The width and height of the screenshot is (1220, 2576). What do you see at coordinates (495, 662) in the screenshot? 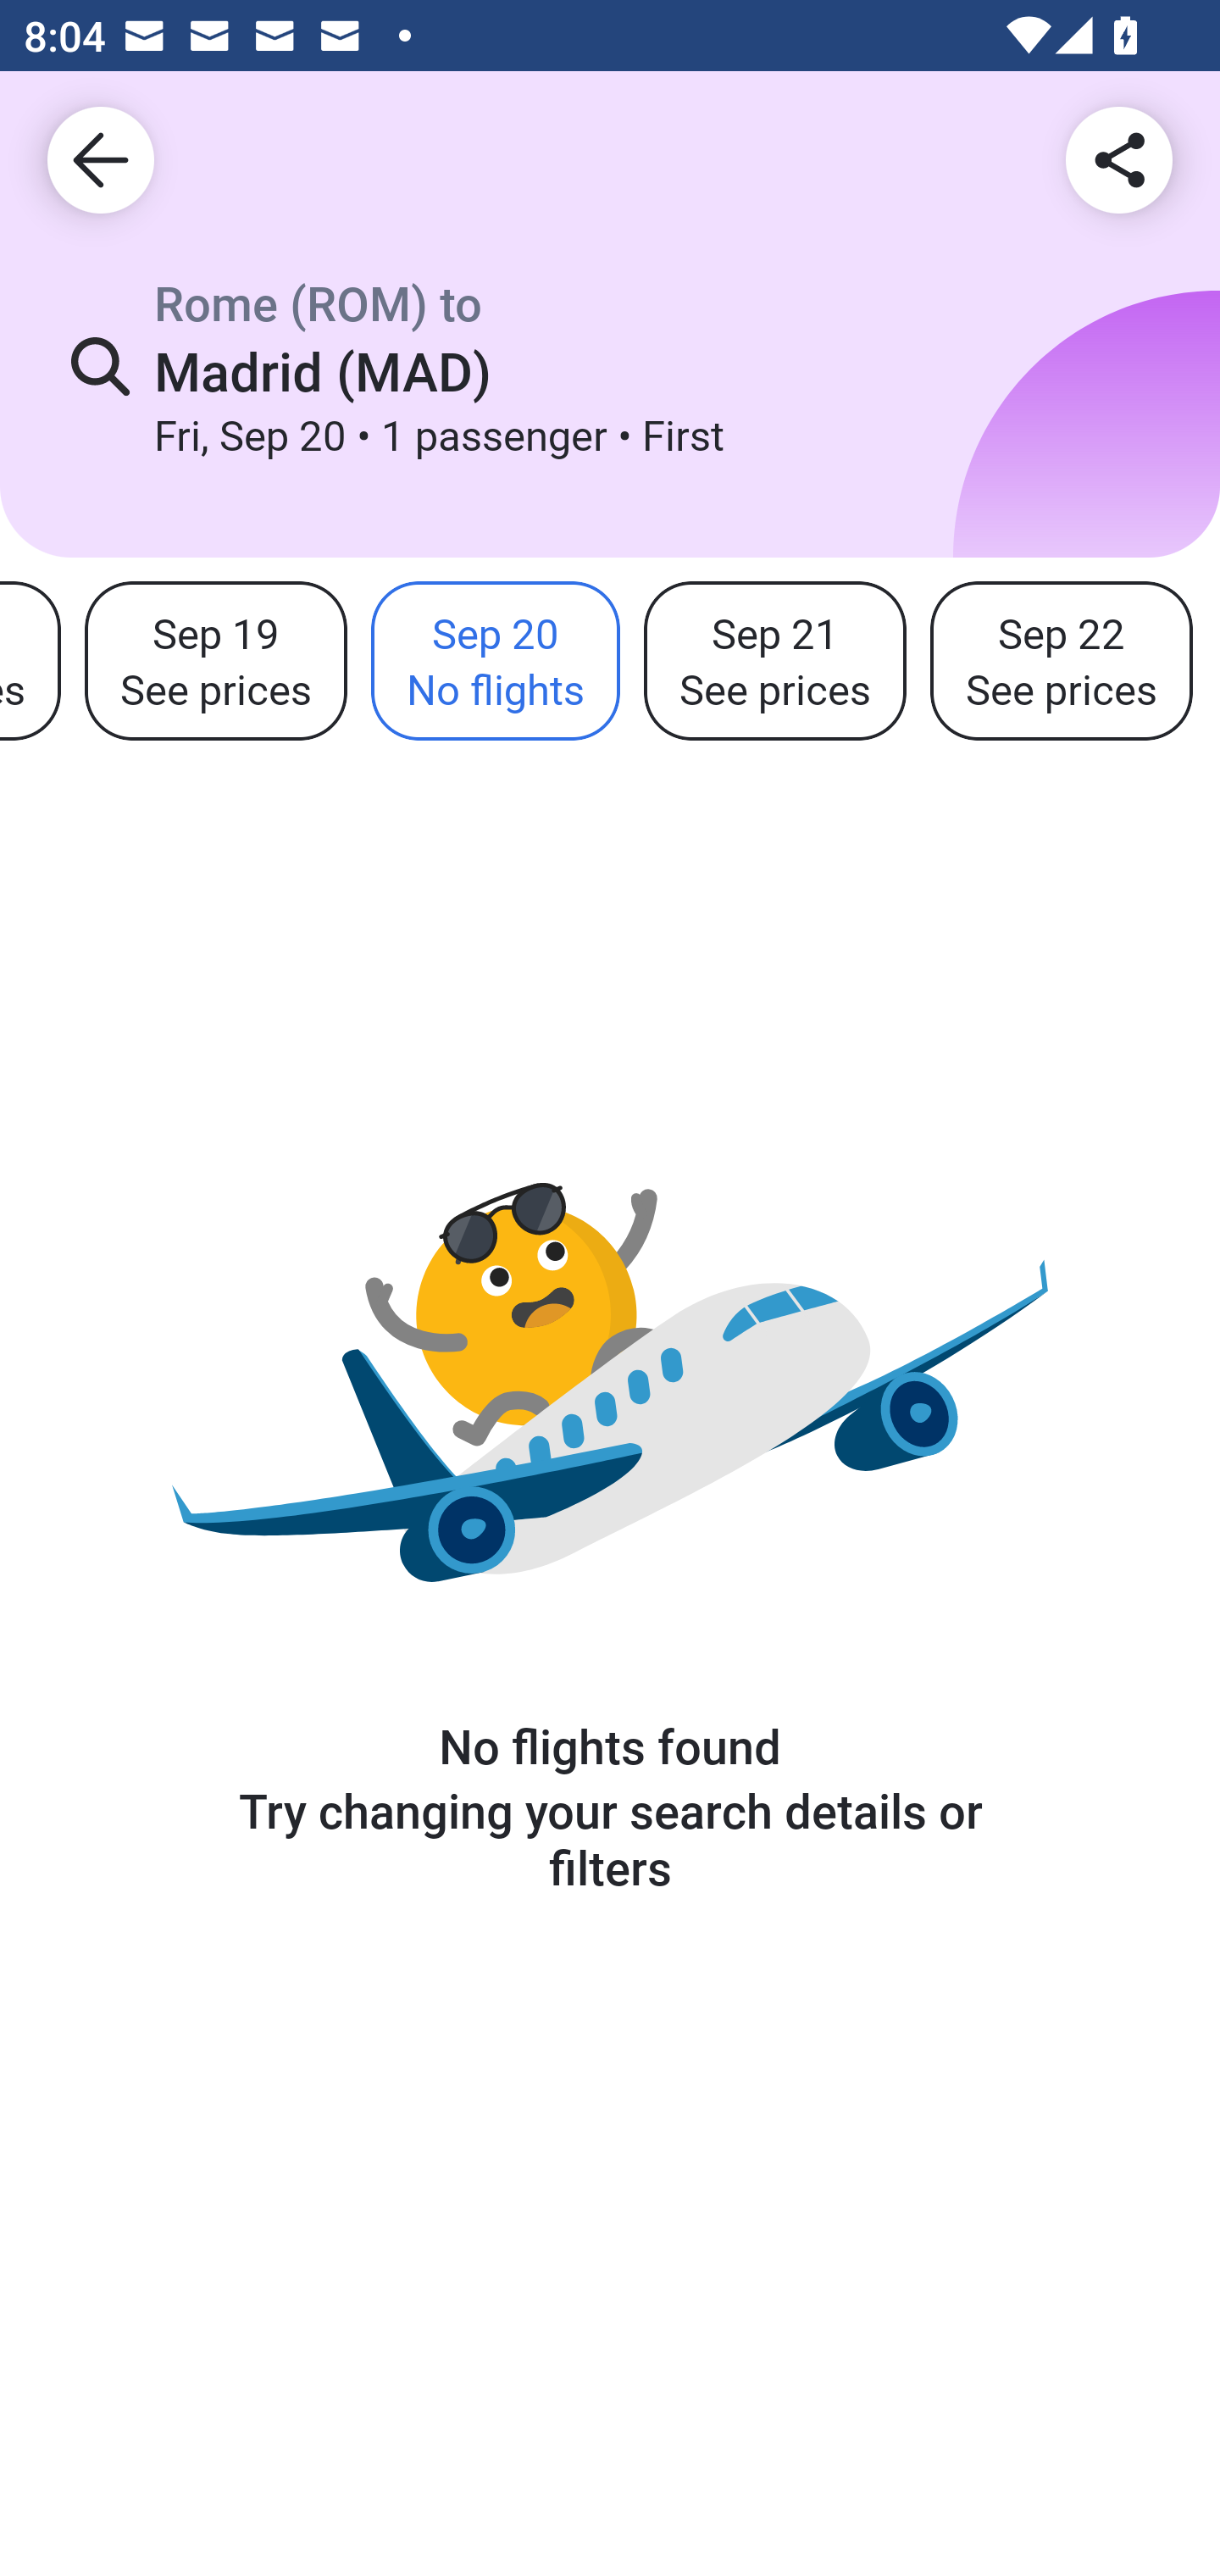
I see `Sep 20 No flights` at bounding box center [495, 662].